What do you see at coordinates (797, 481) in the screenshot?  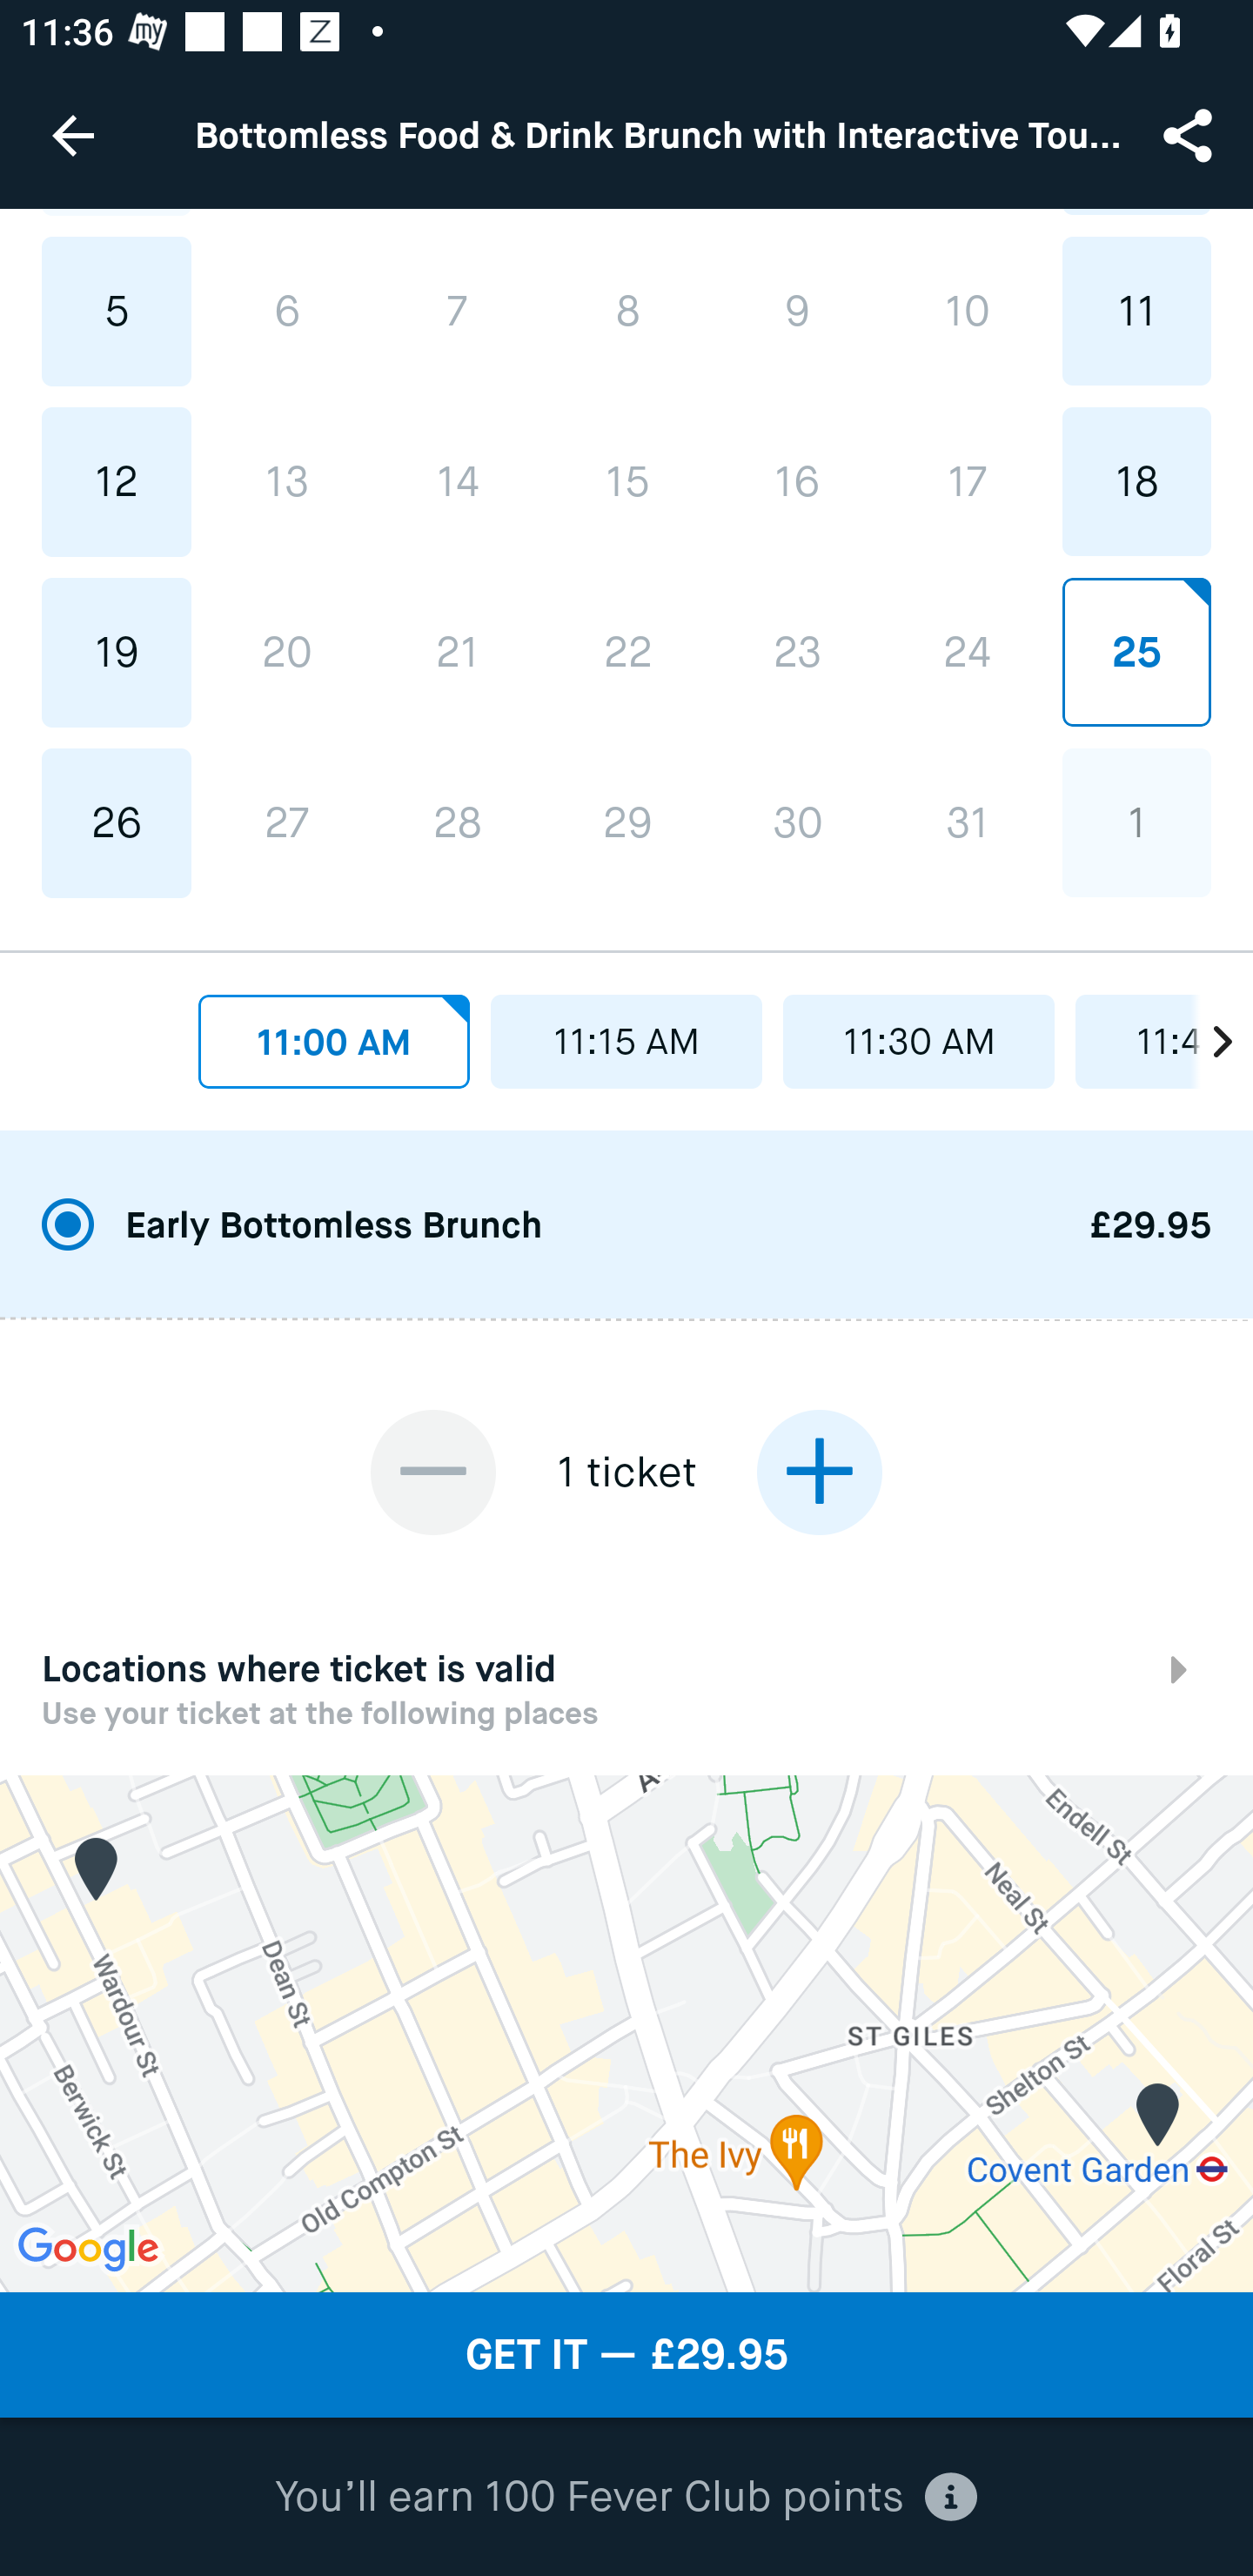 I see `16` at bounding box center [797, 481].